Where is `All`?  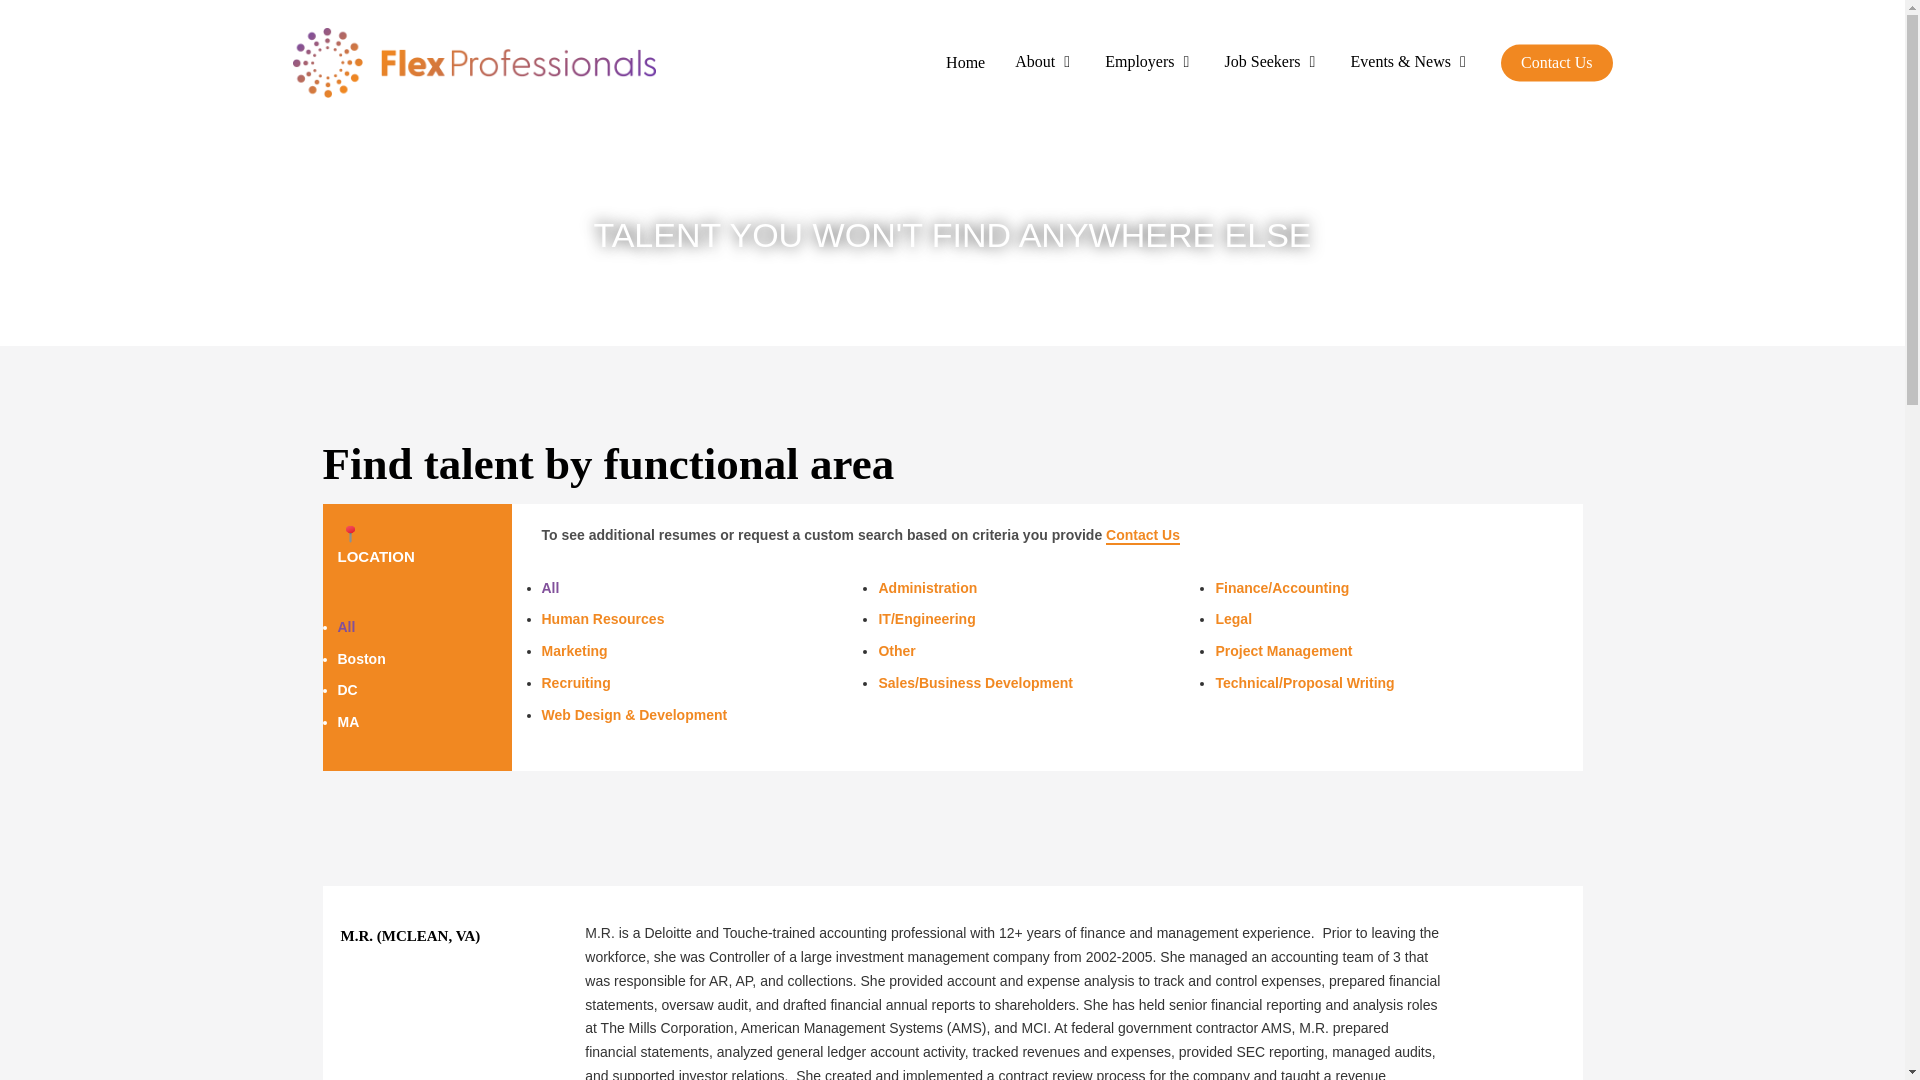
All is located at coordinates (705, 588).